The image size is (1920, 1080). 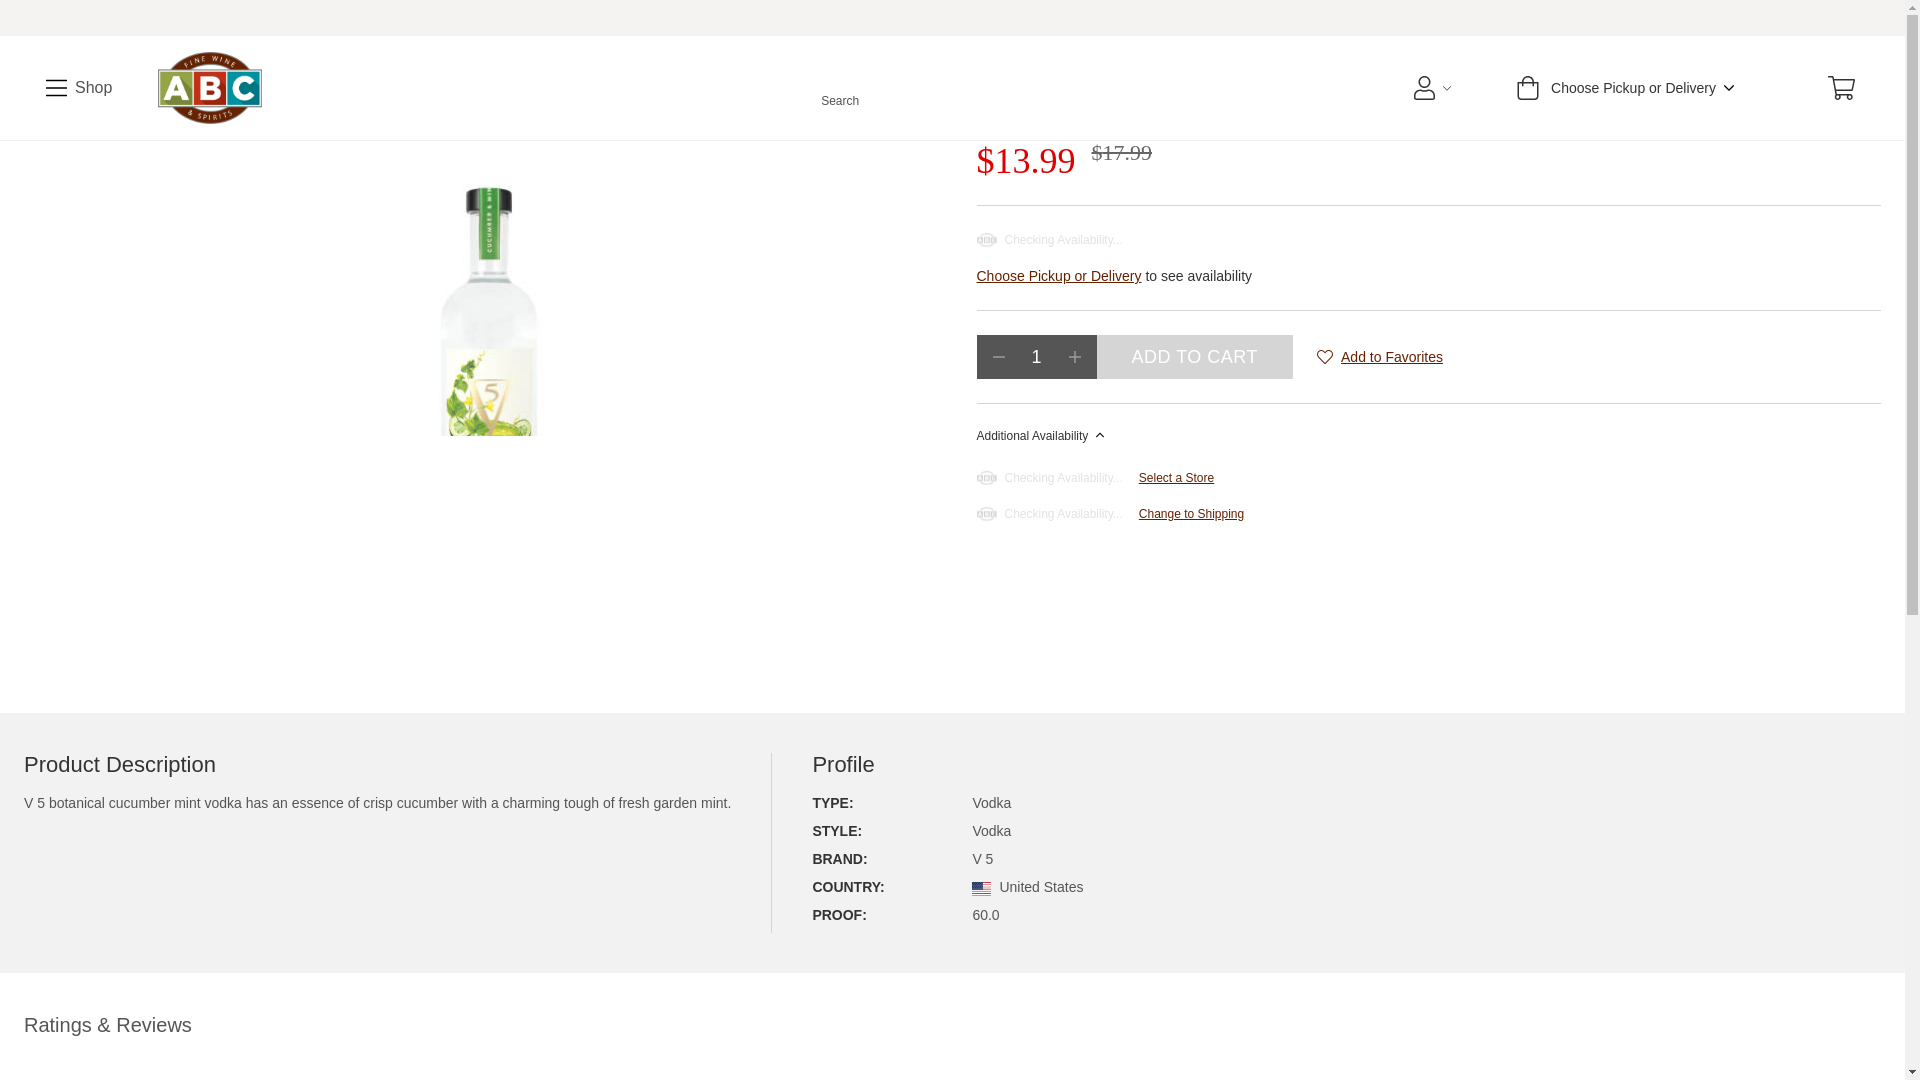 I want to click on Search, so click(x=840, y=87).